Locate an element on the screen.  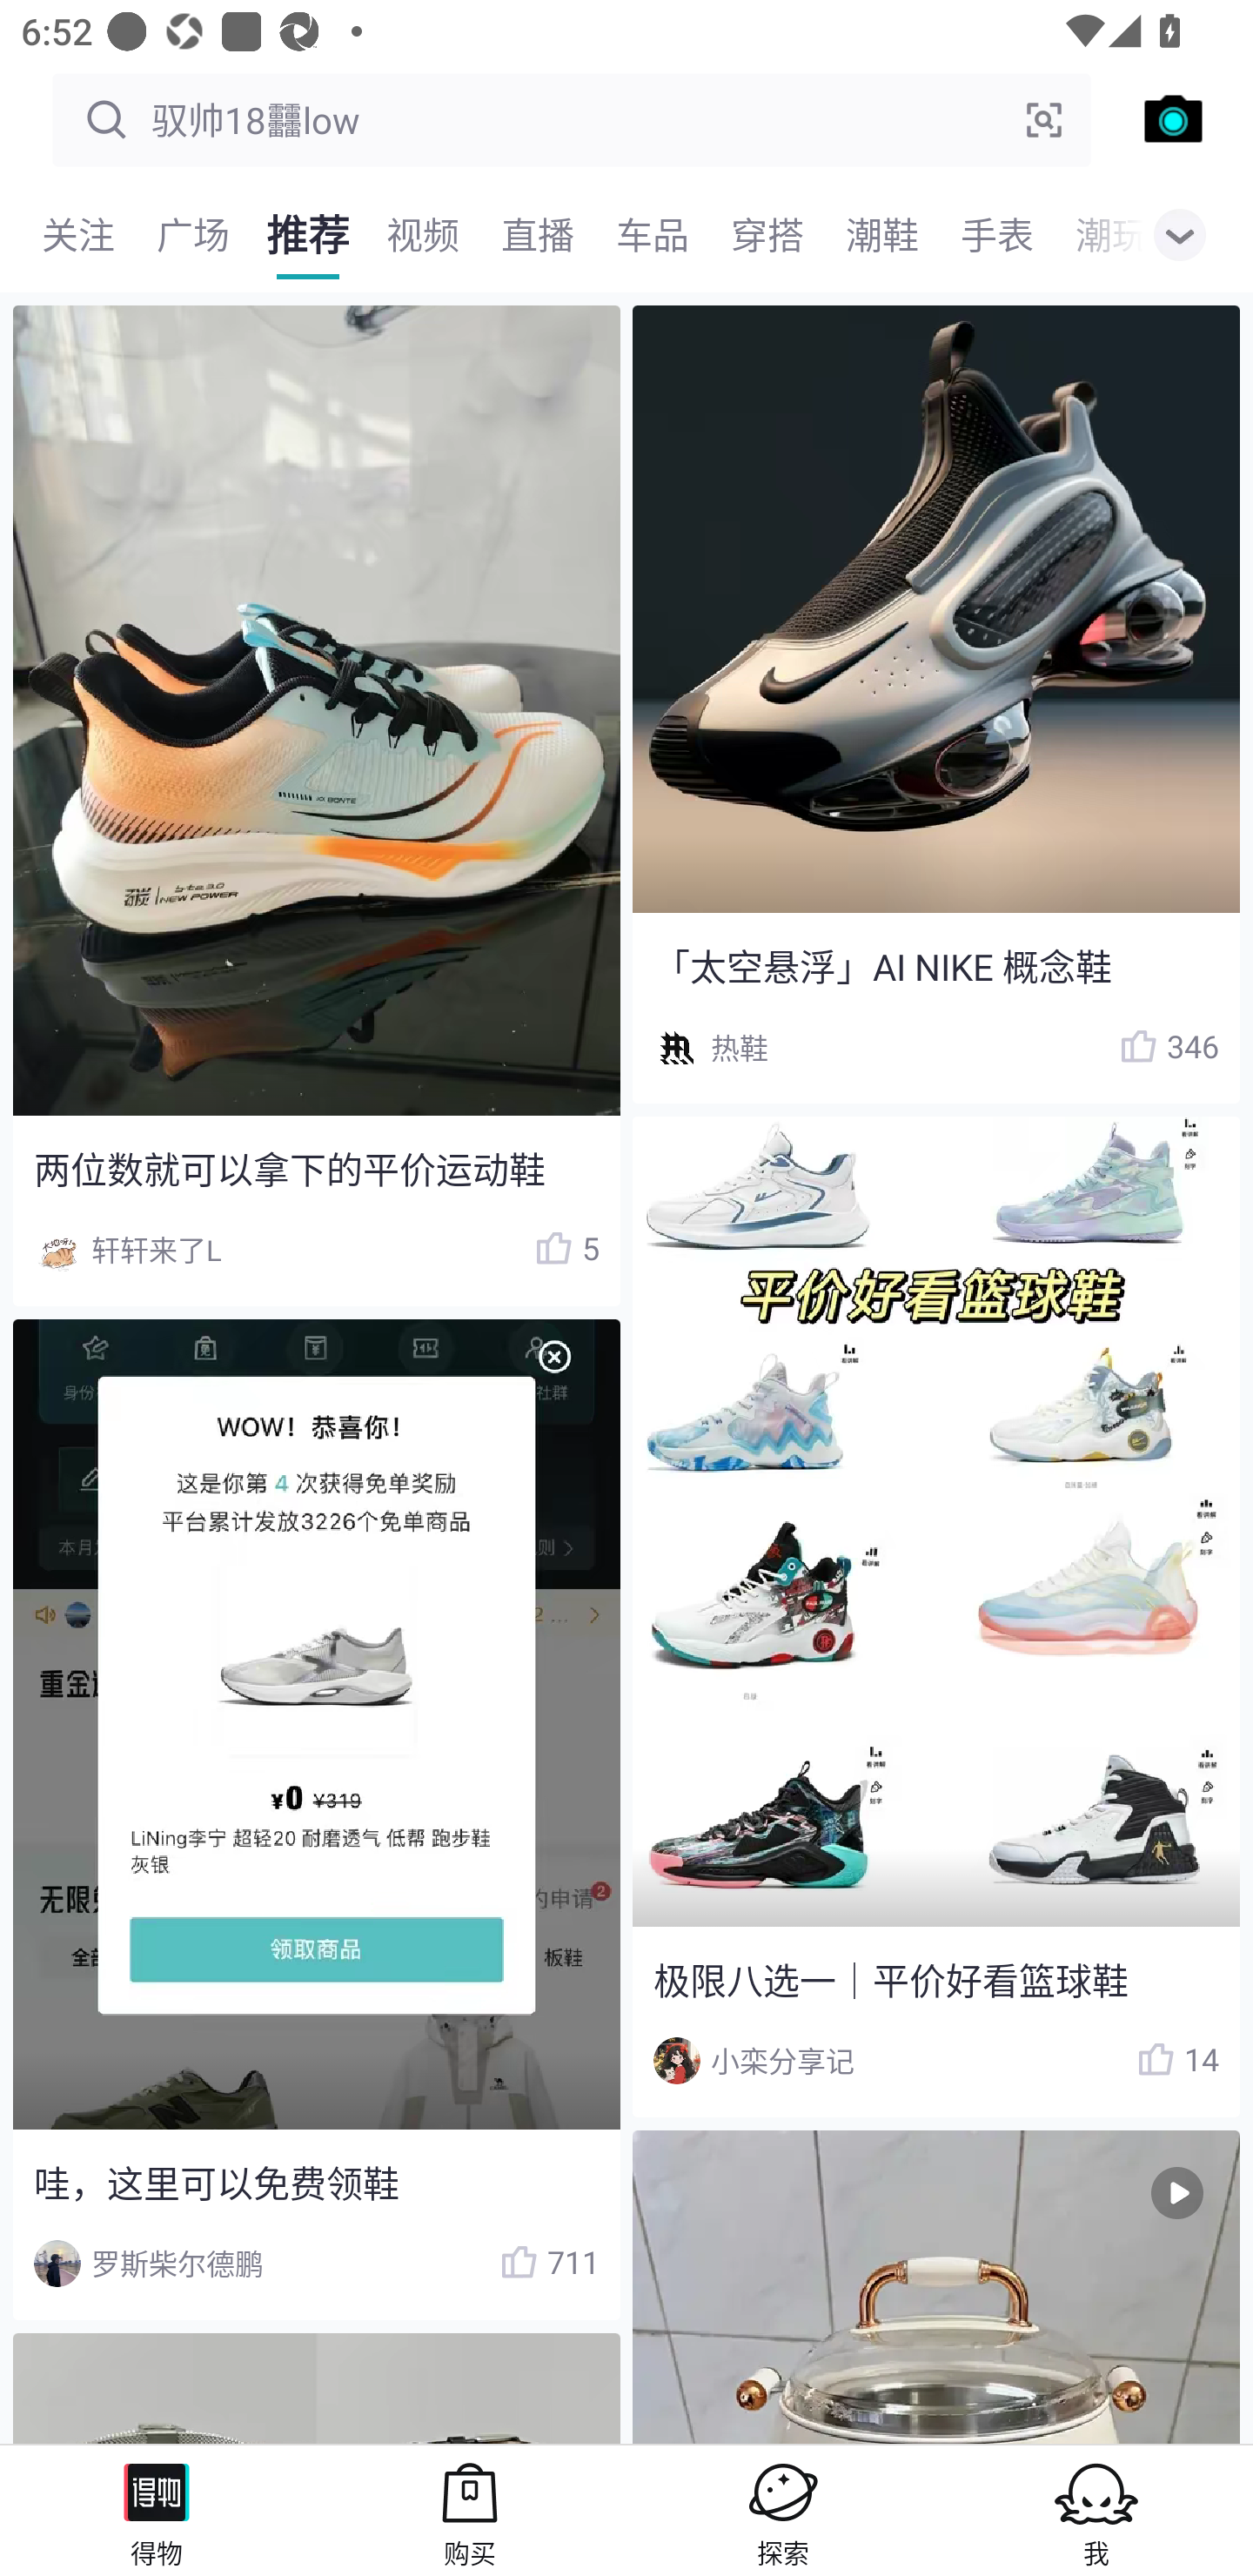
「太空悬浮」AI NIKE 概念鞋 热鞋 346 is located at coordinates (936, 704).